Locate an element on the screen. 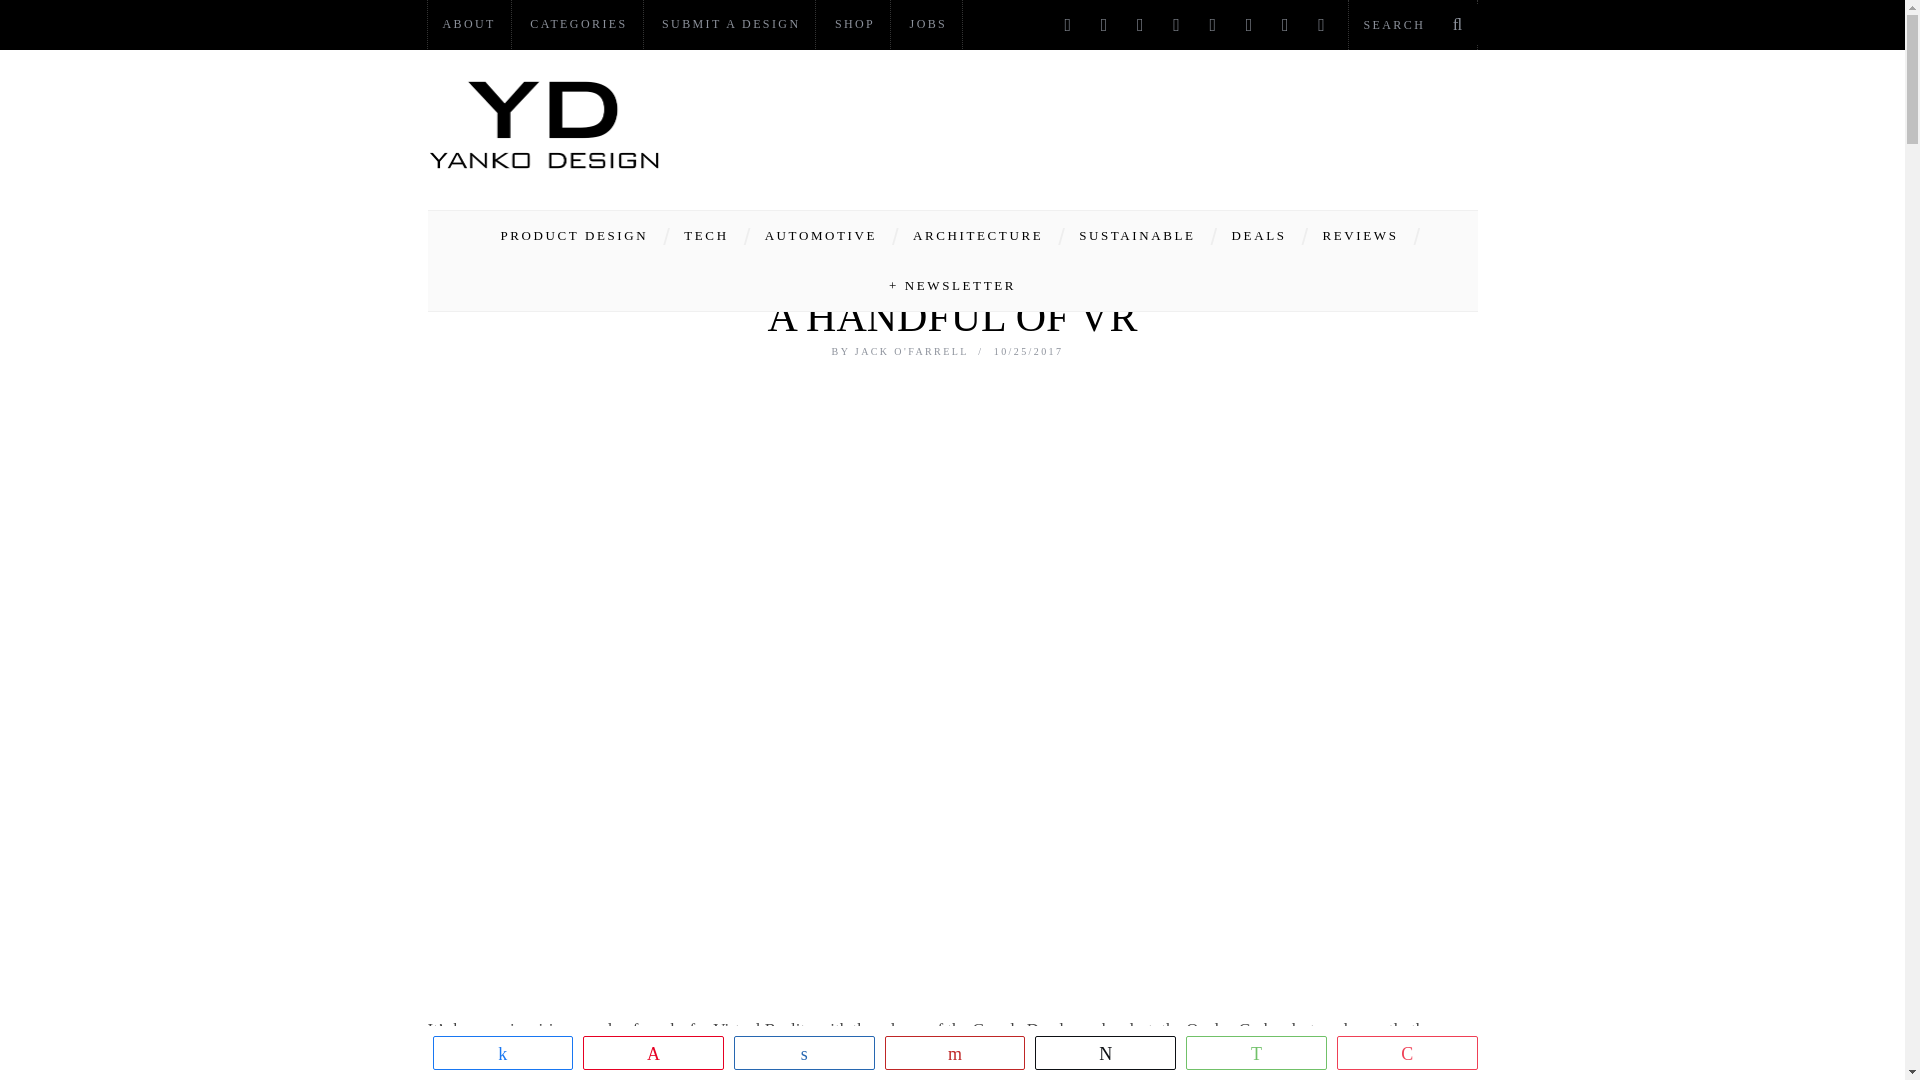 This screenshot has width=1920, height=1080. Search is located at coordinates (1412, 24).